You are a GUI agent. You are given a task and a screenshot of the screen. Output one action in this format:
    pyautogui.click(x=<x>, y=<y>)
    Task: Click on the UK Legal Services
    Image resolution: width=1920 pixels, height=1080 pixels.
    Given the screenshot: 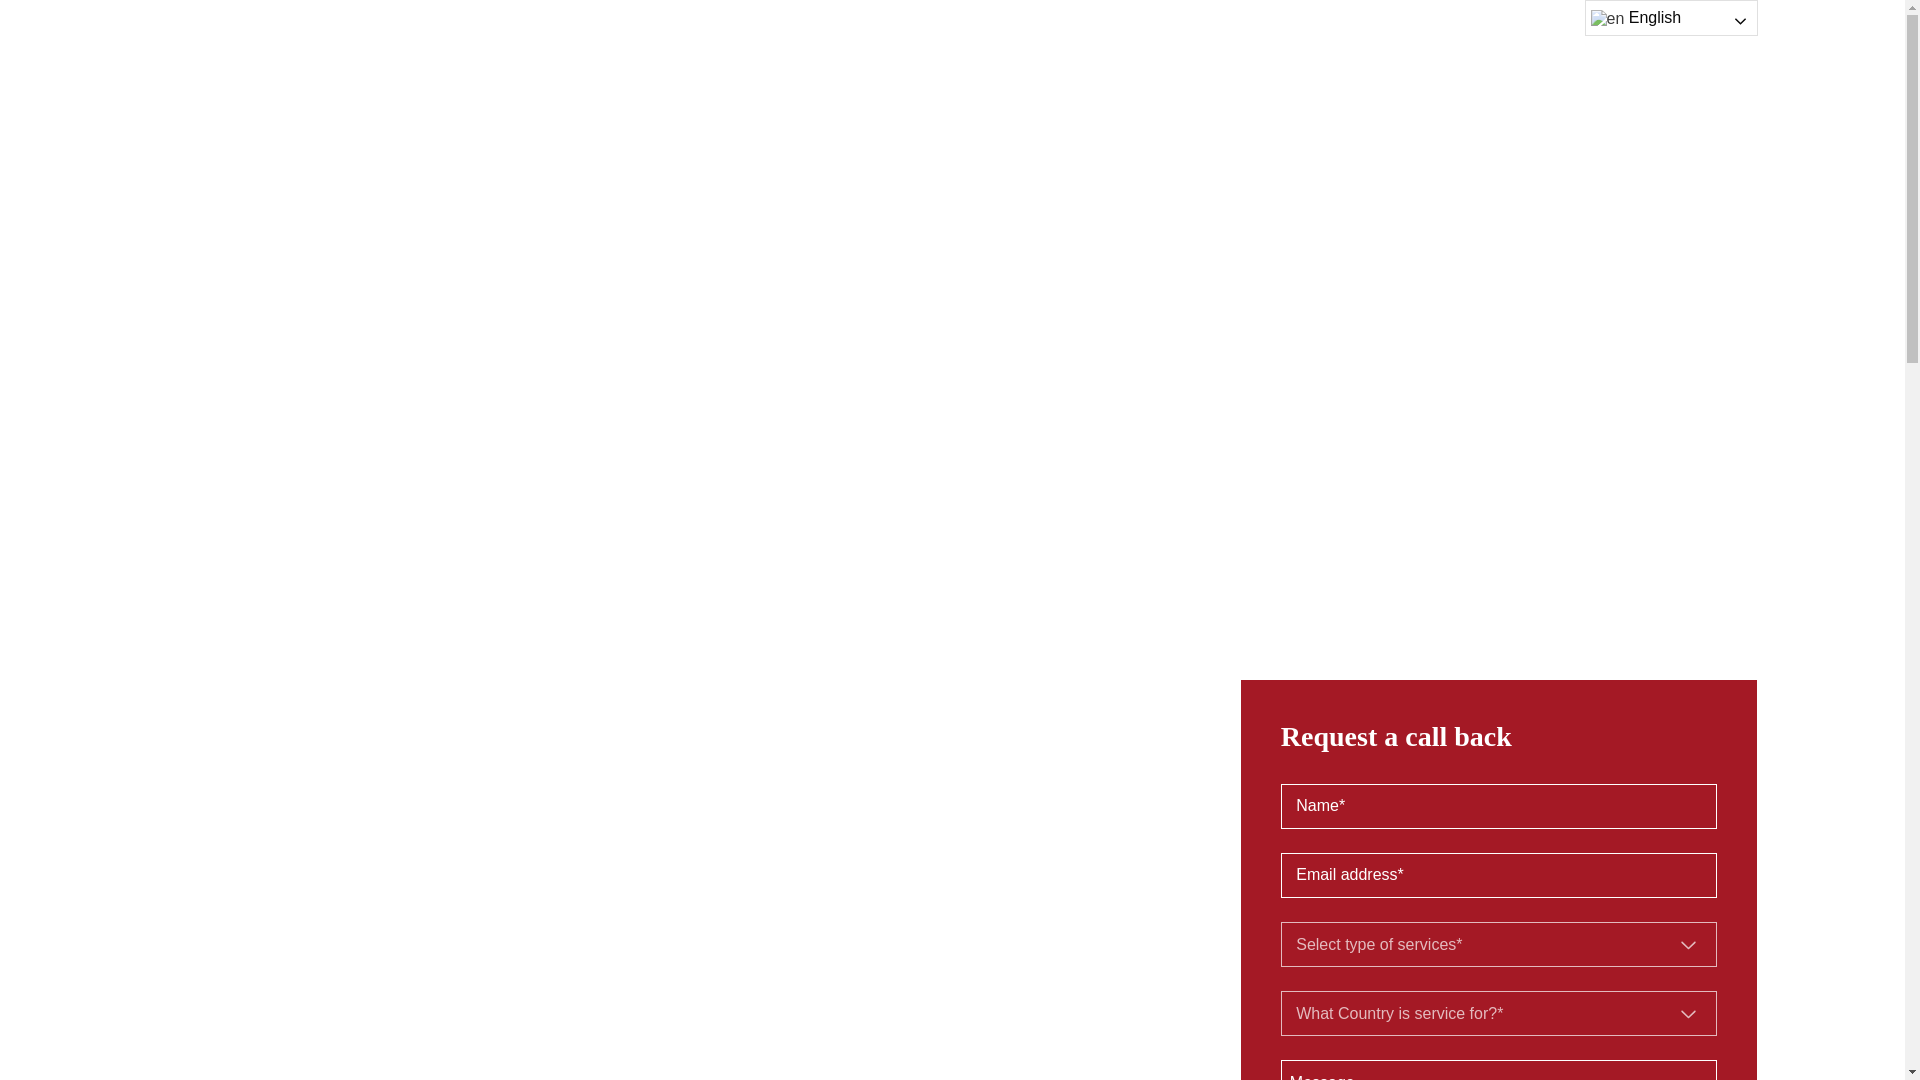 What is the action you would take?
    pyautogui.click(x=1176, y=56)
    